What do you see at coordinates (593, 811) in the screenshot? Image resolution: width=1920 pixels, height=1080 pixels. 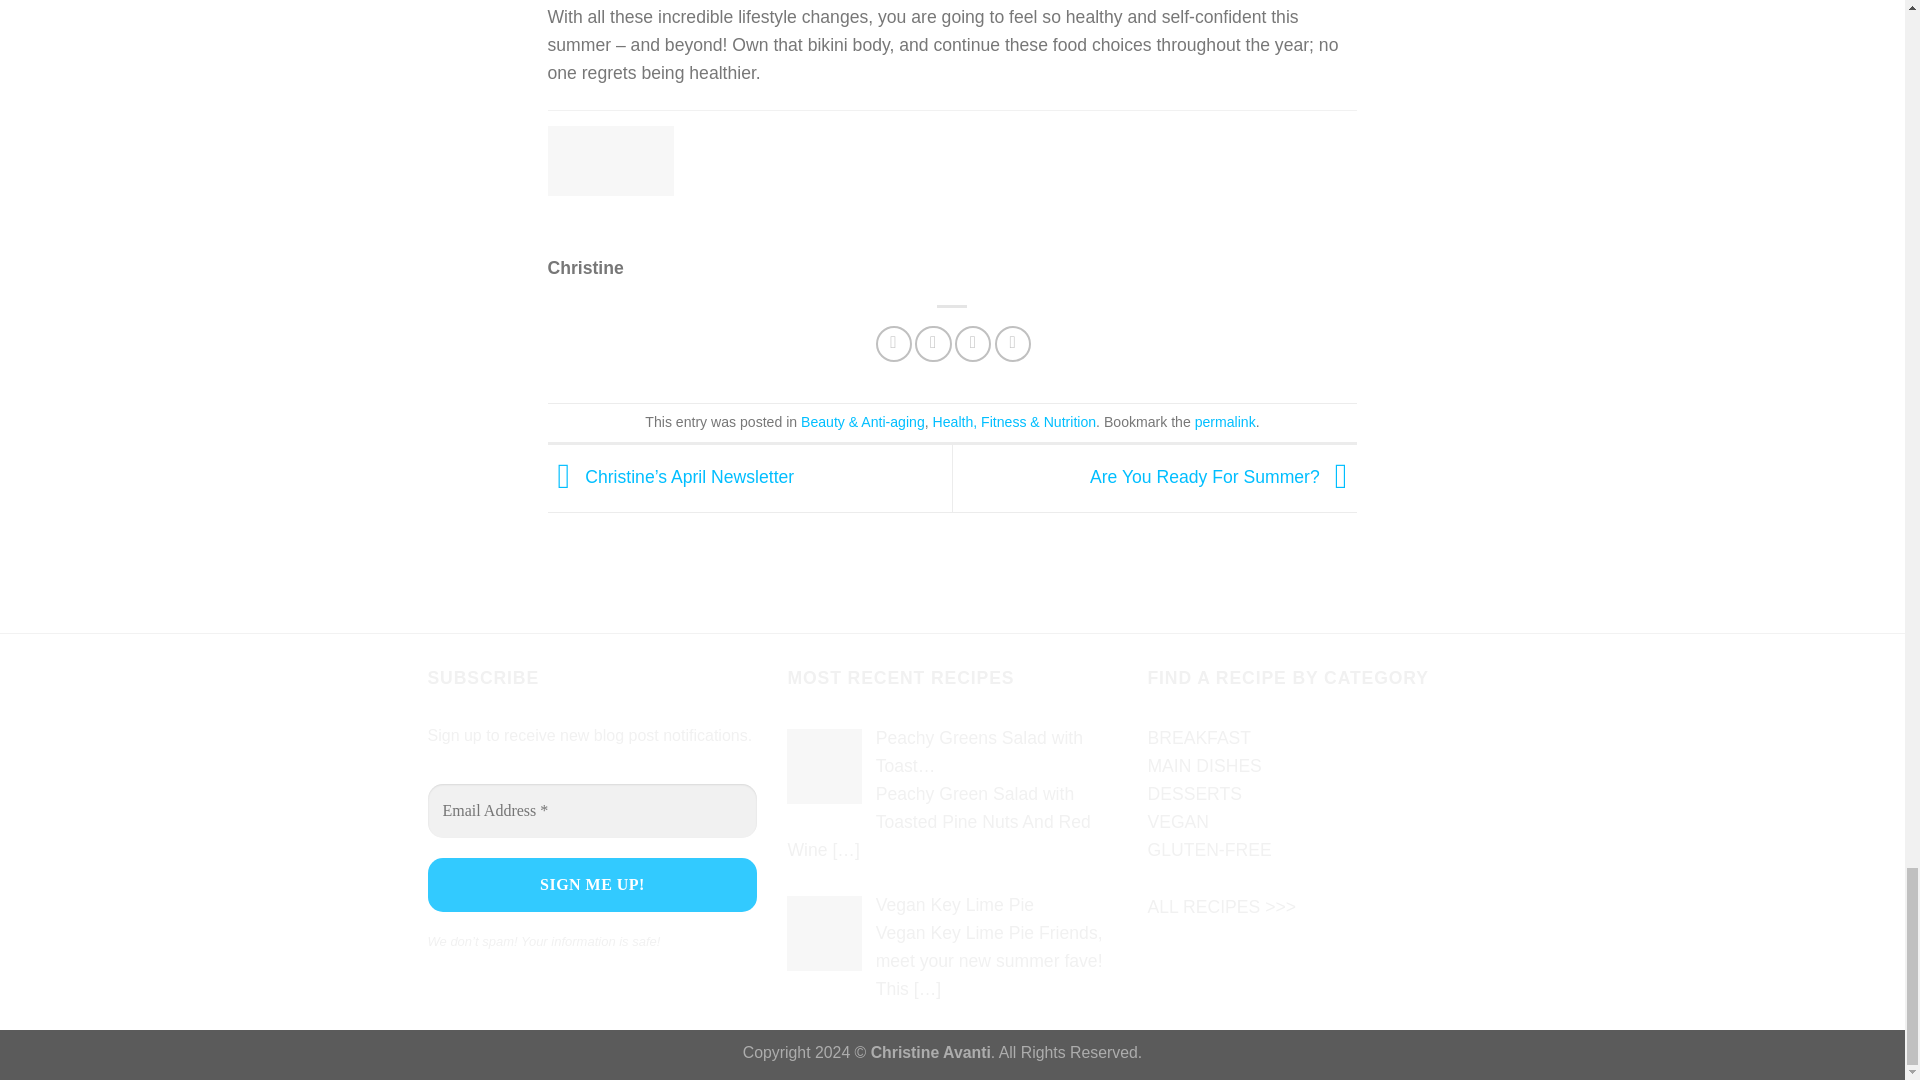 I see `Email Address` at bounding box center [593, 811].